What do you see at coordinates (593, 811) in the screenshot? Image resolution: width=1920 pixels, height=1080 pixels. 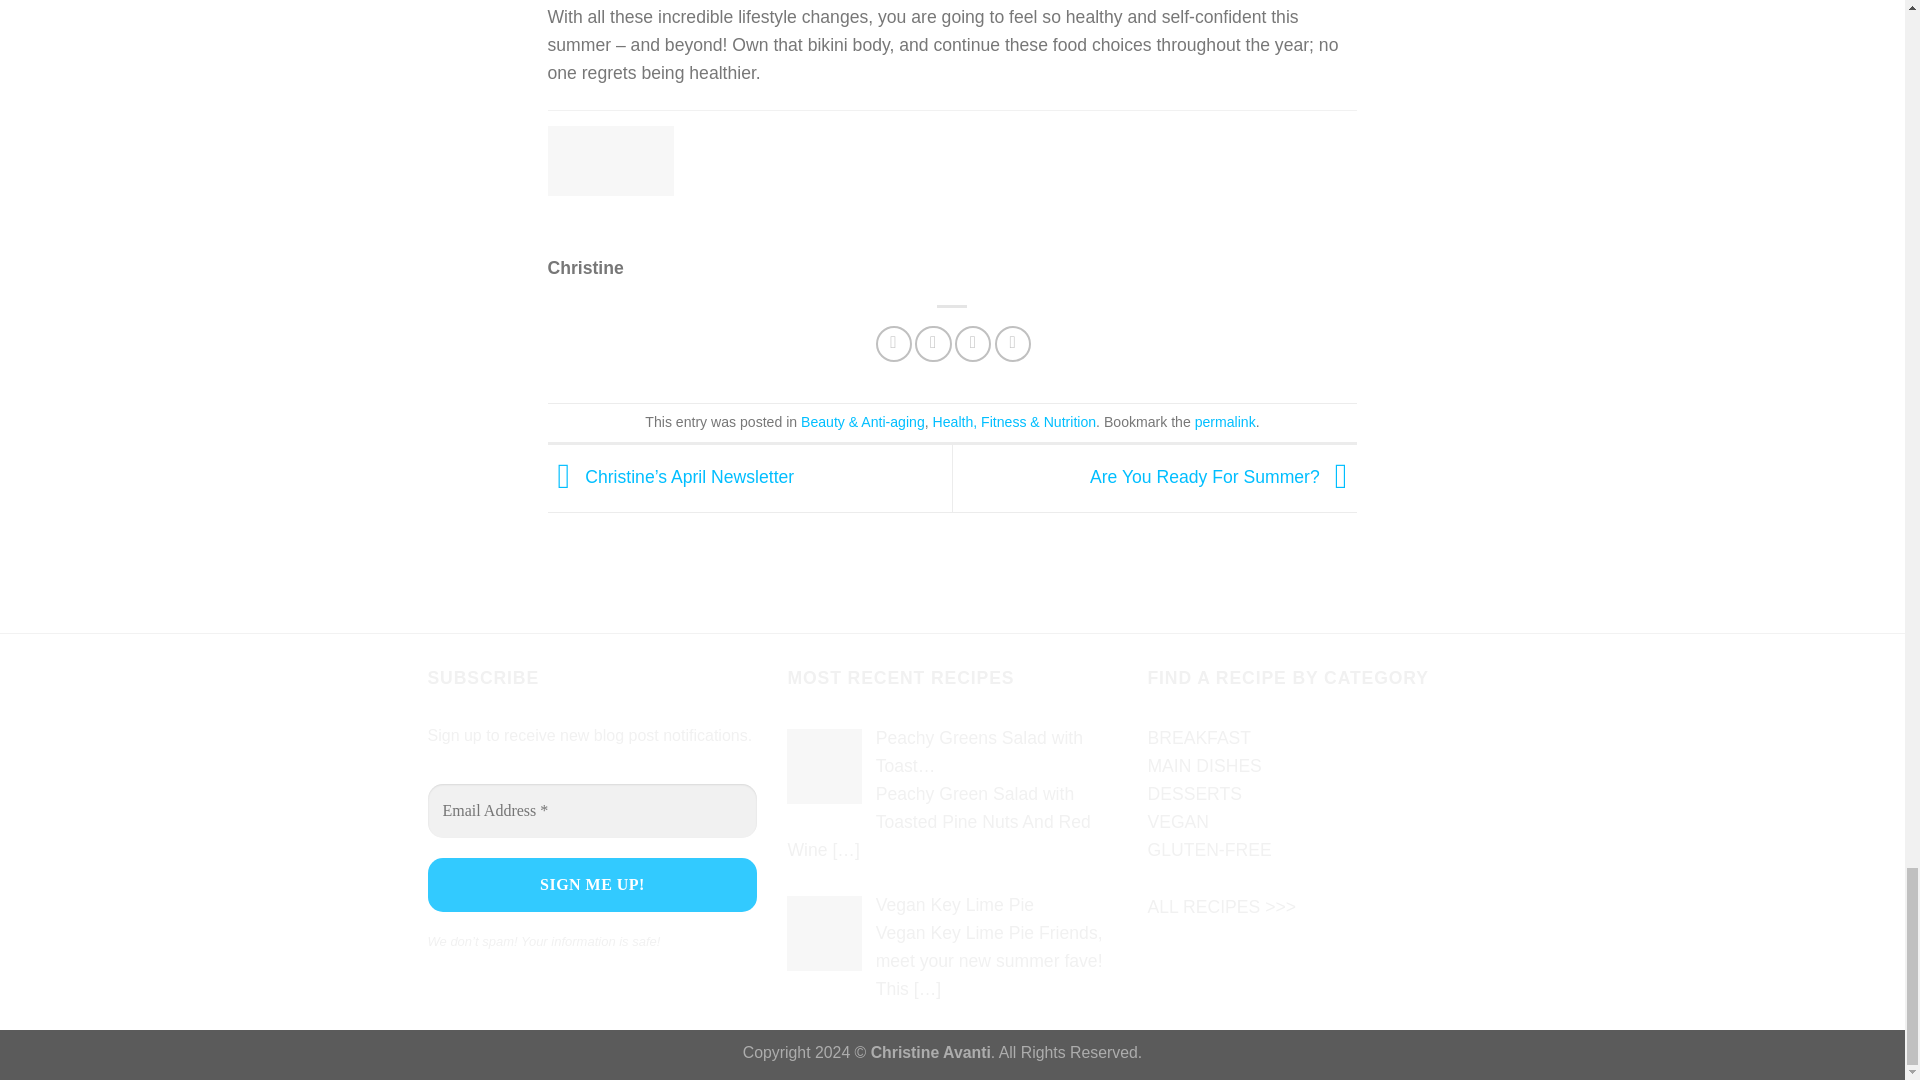 I see `Email Address` at bounding box center [593, 811].